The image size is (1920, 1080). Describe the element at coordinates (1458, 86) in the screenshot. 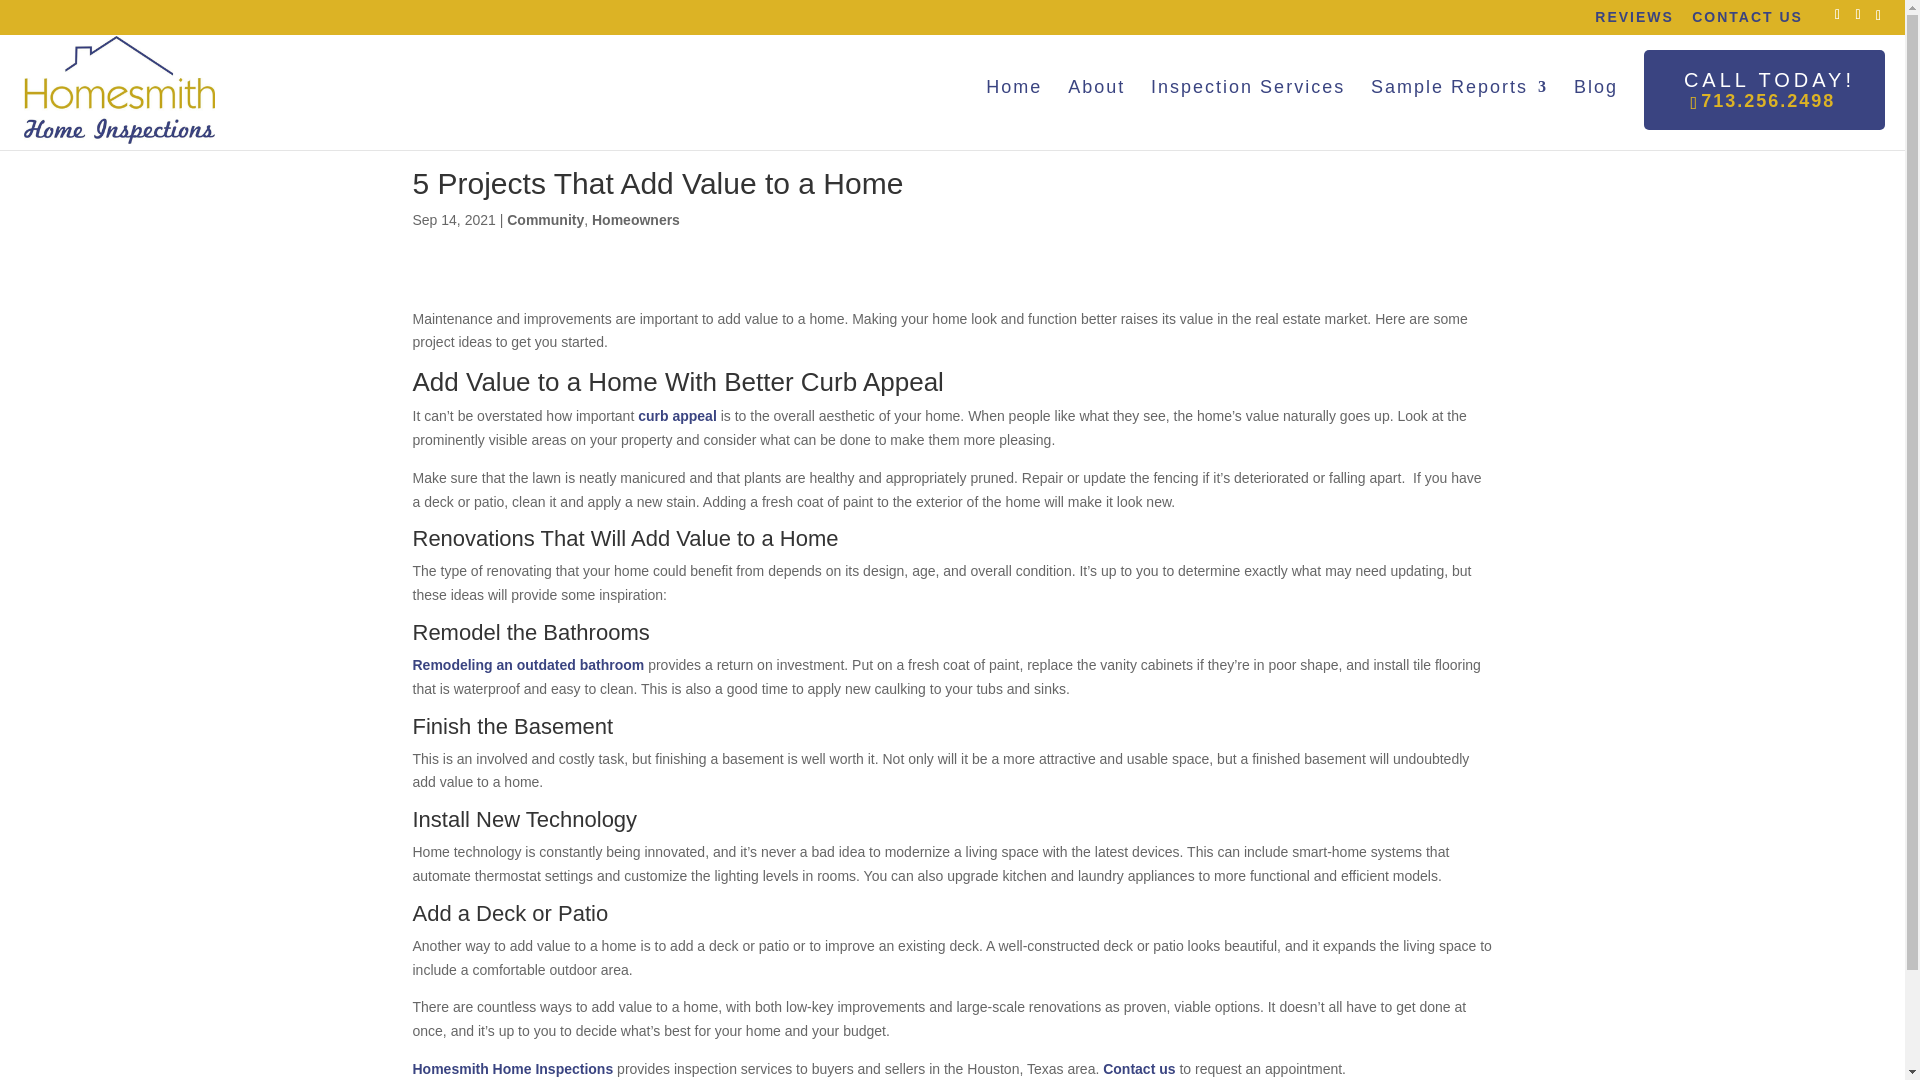

I see `Homeowners` at that location.